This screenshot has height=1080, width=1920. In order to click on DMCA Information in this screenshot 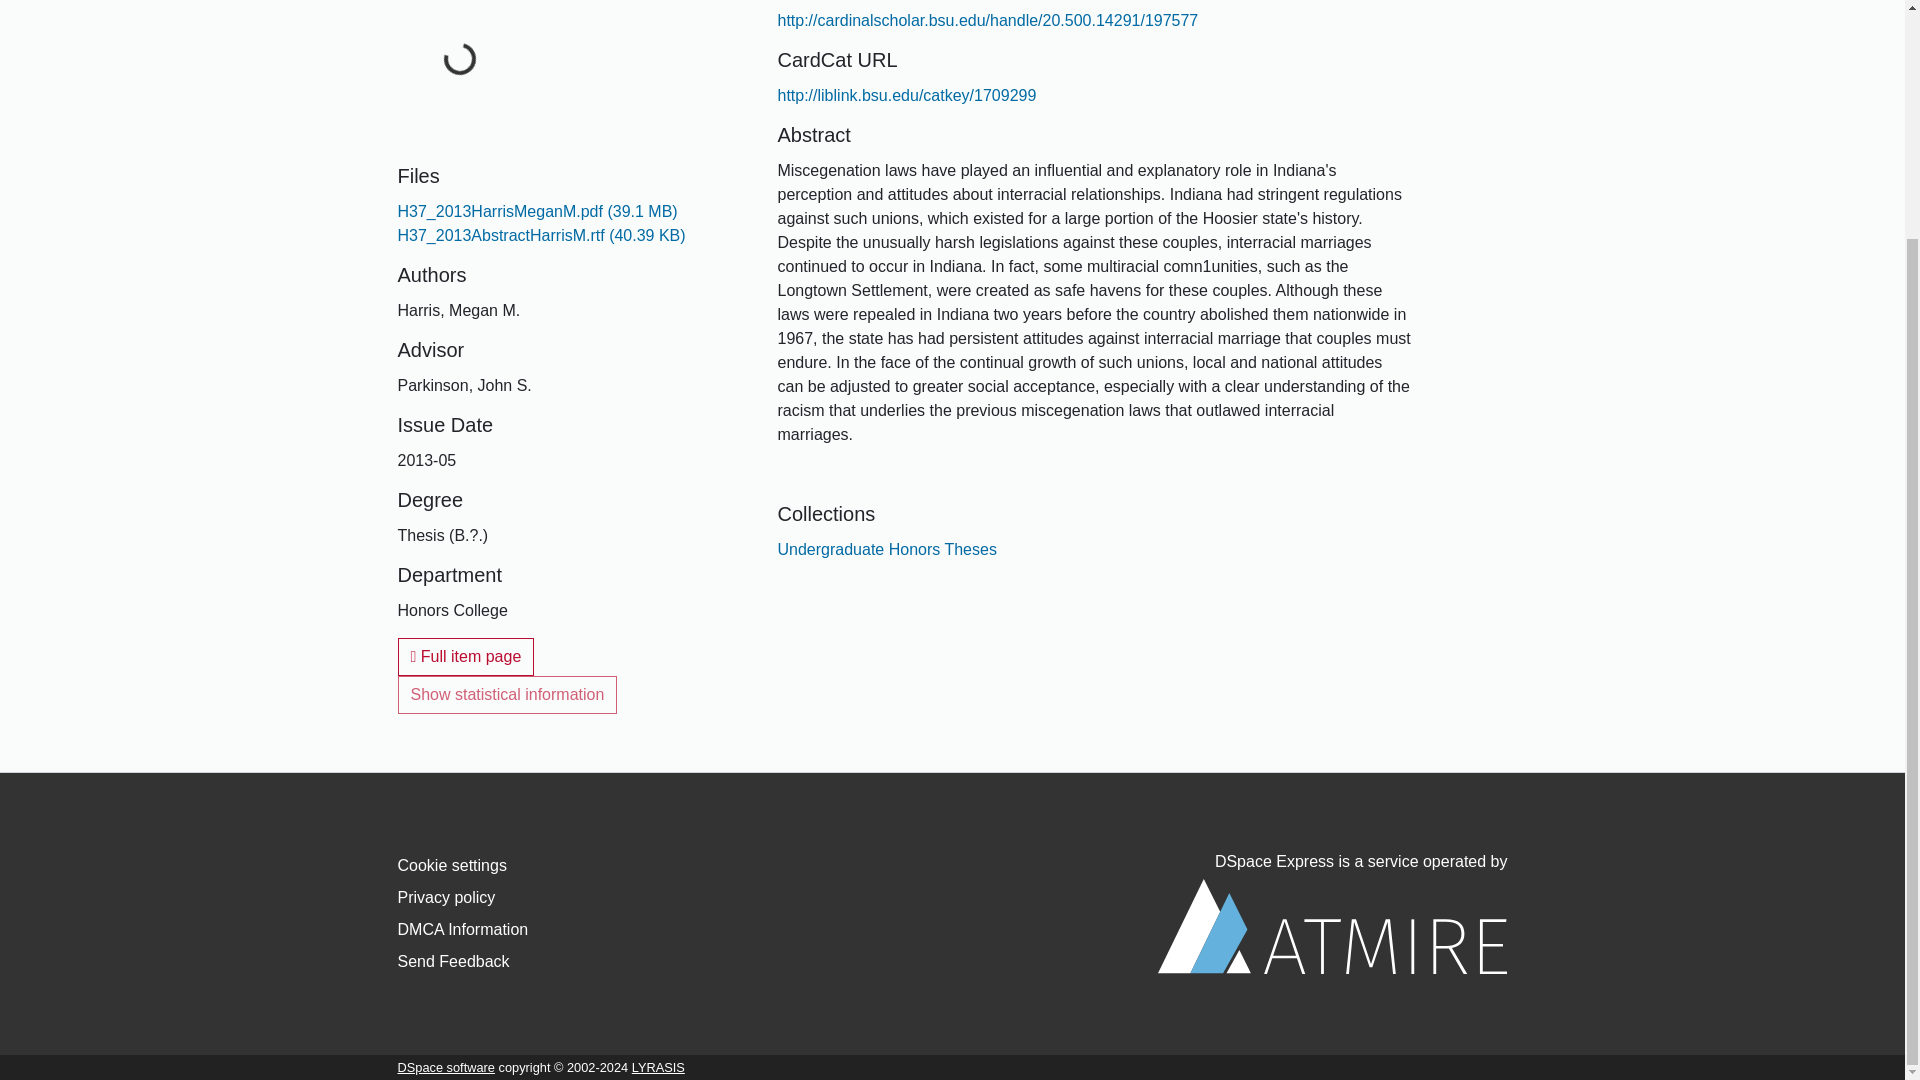, I will do `click(463, 930)`.